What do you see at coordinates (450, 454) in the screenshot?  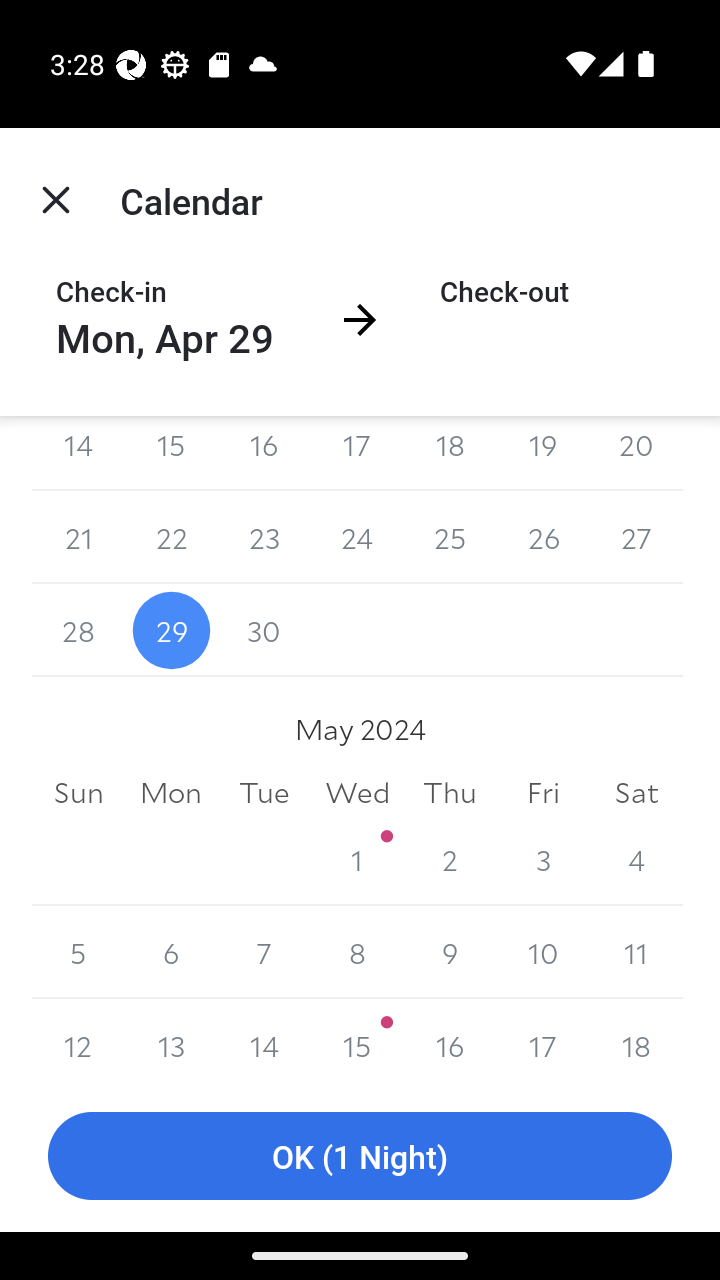 I see `18 18 April 2024` at bounding box center [450, 454].